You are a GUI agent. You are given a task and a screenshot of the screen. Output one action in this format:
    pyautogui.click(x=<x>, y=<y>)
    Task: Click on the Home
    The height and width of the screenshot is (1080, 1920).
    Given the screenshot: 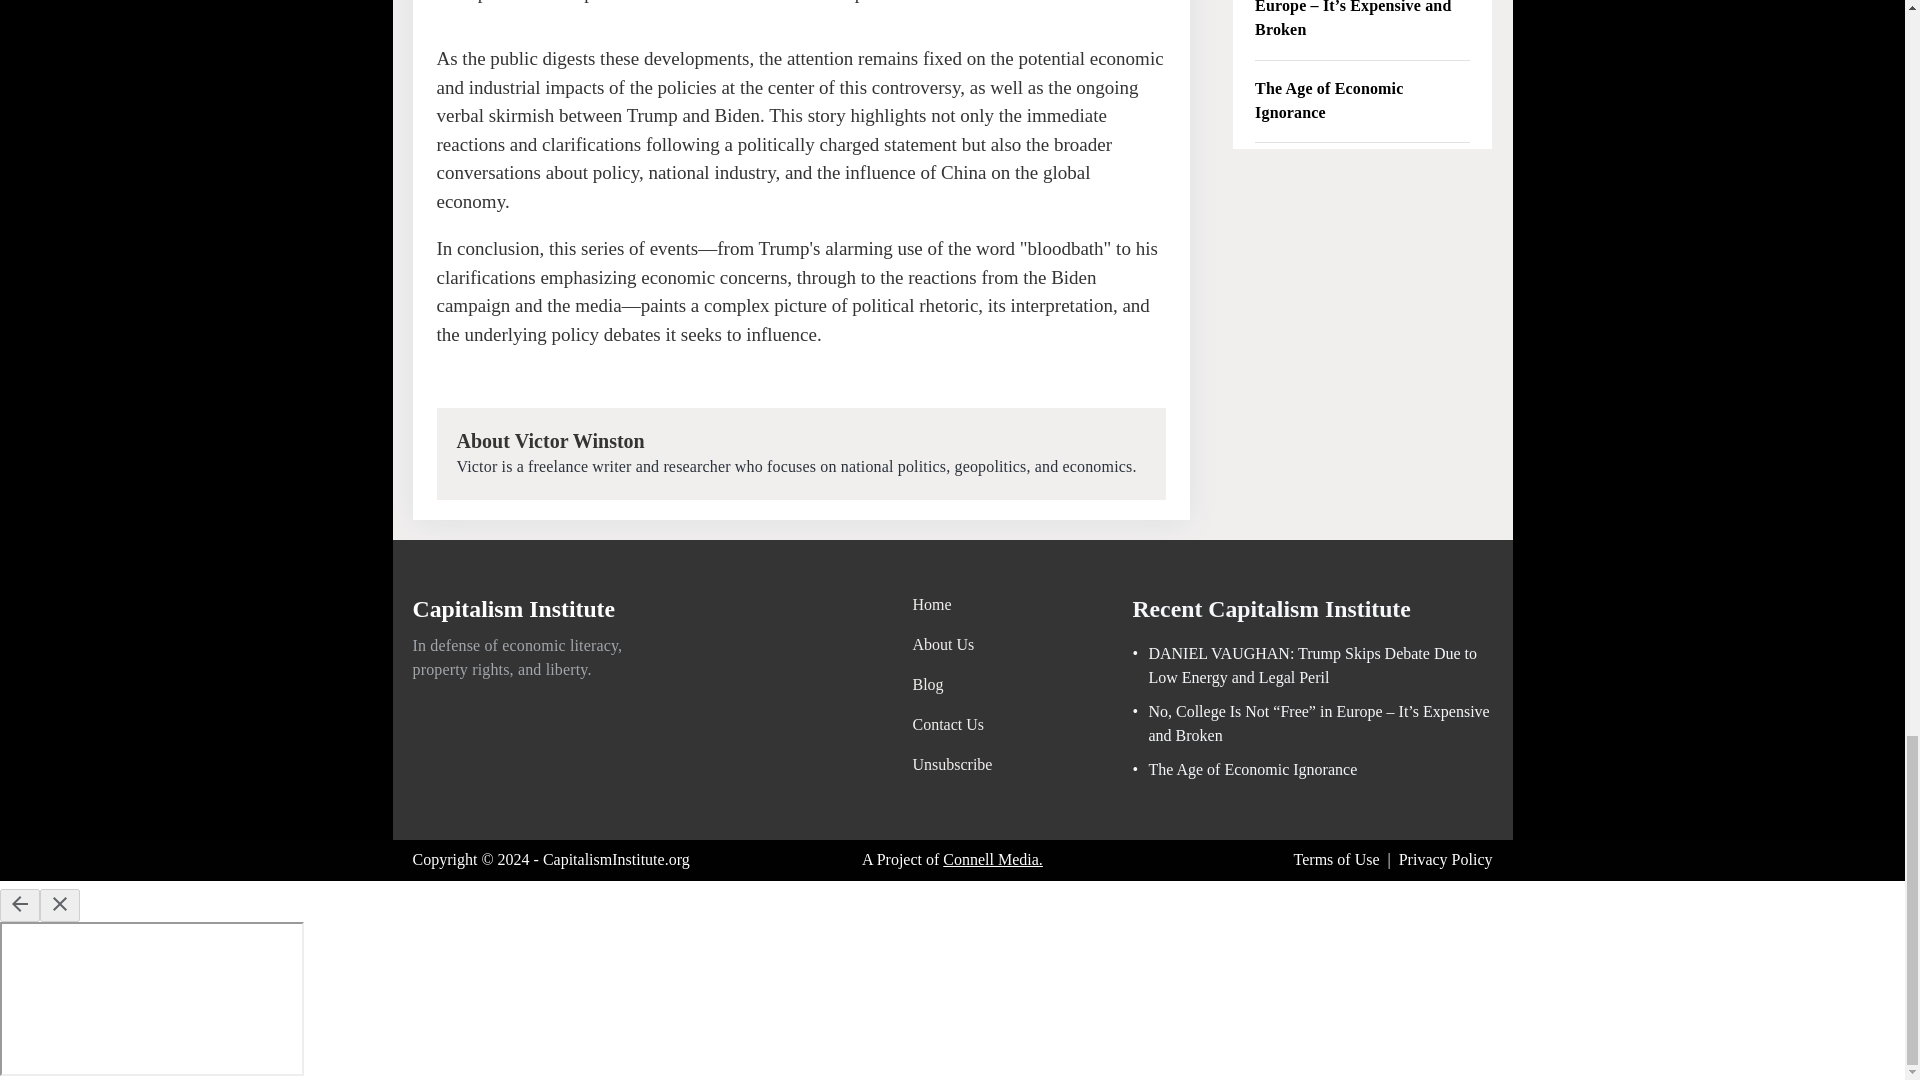 What is the action you would take?
    pyautogui.click(x=952, y=604)
    